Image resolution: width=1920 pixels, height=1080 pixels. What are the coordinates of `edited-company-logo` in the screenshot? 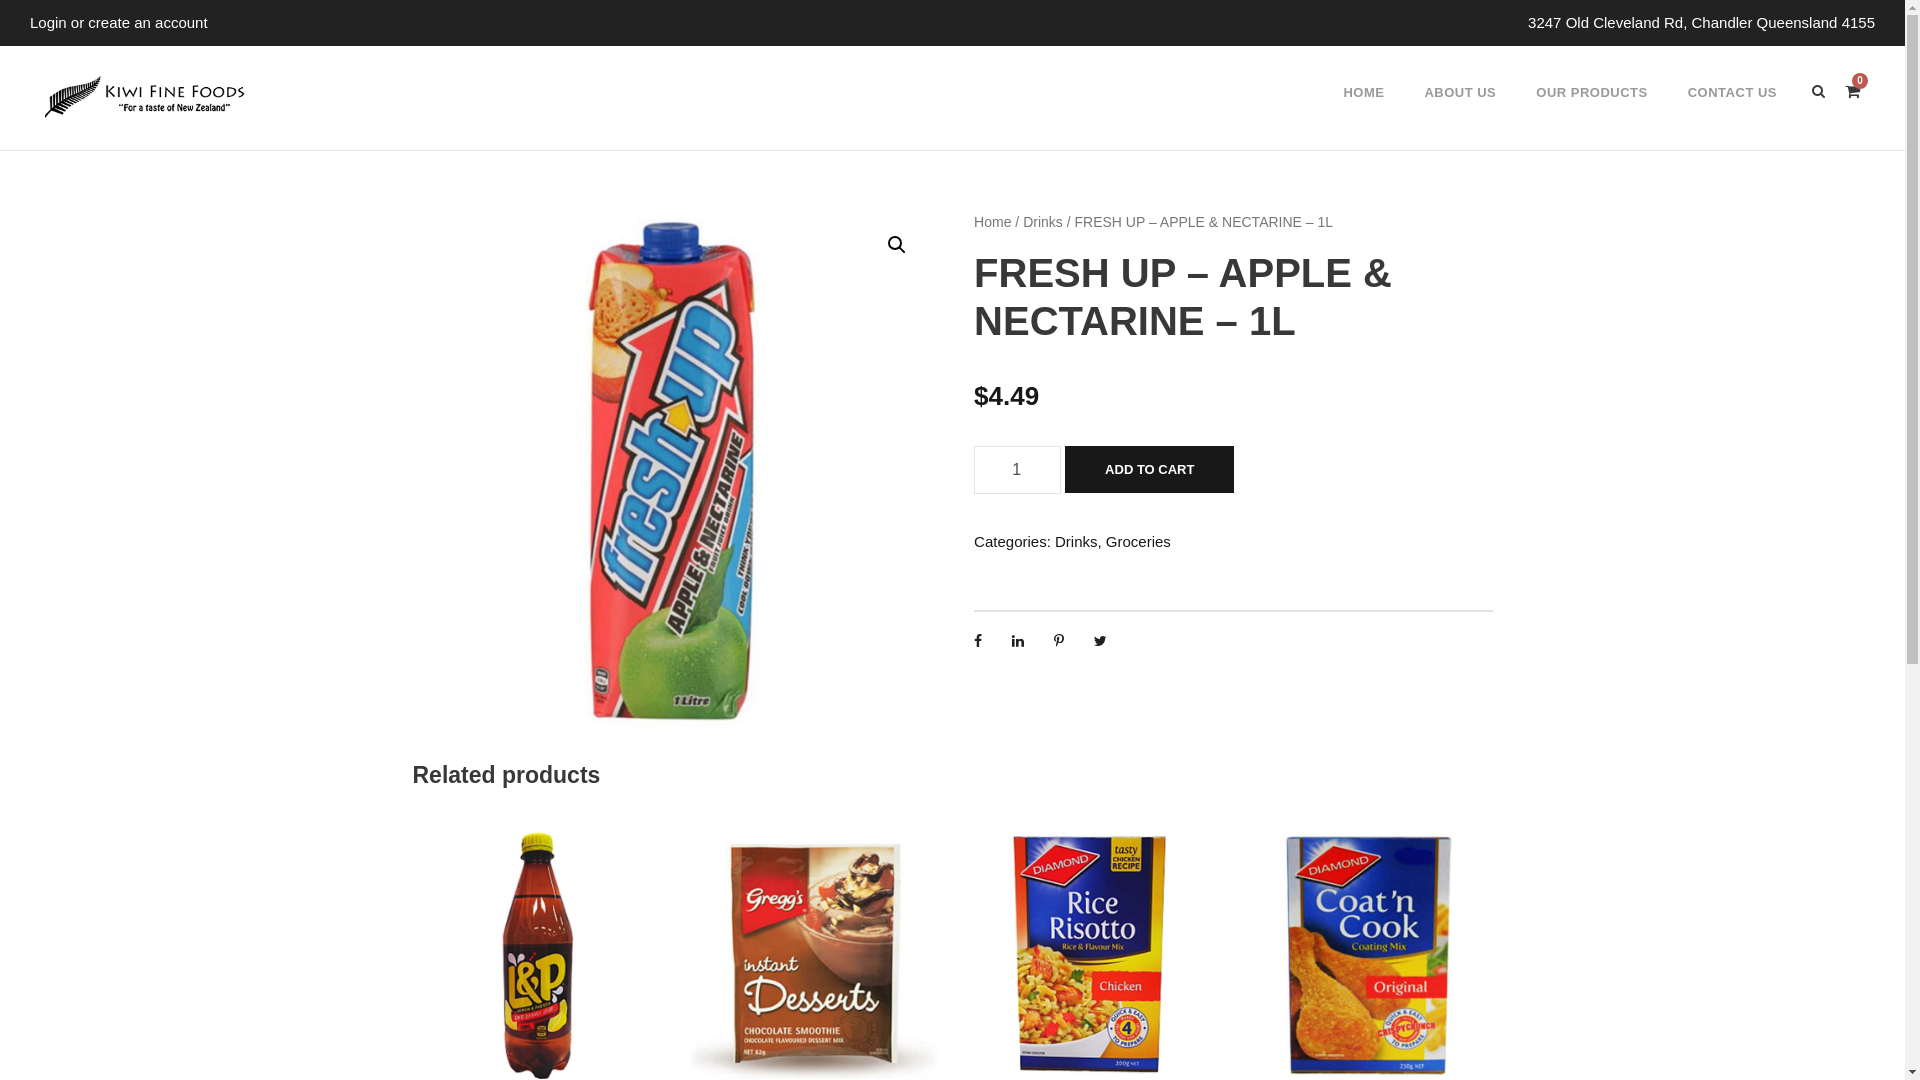 It's located at (144, 98).